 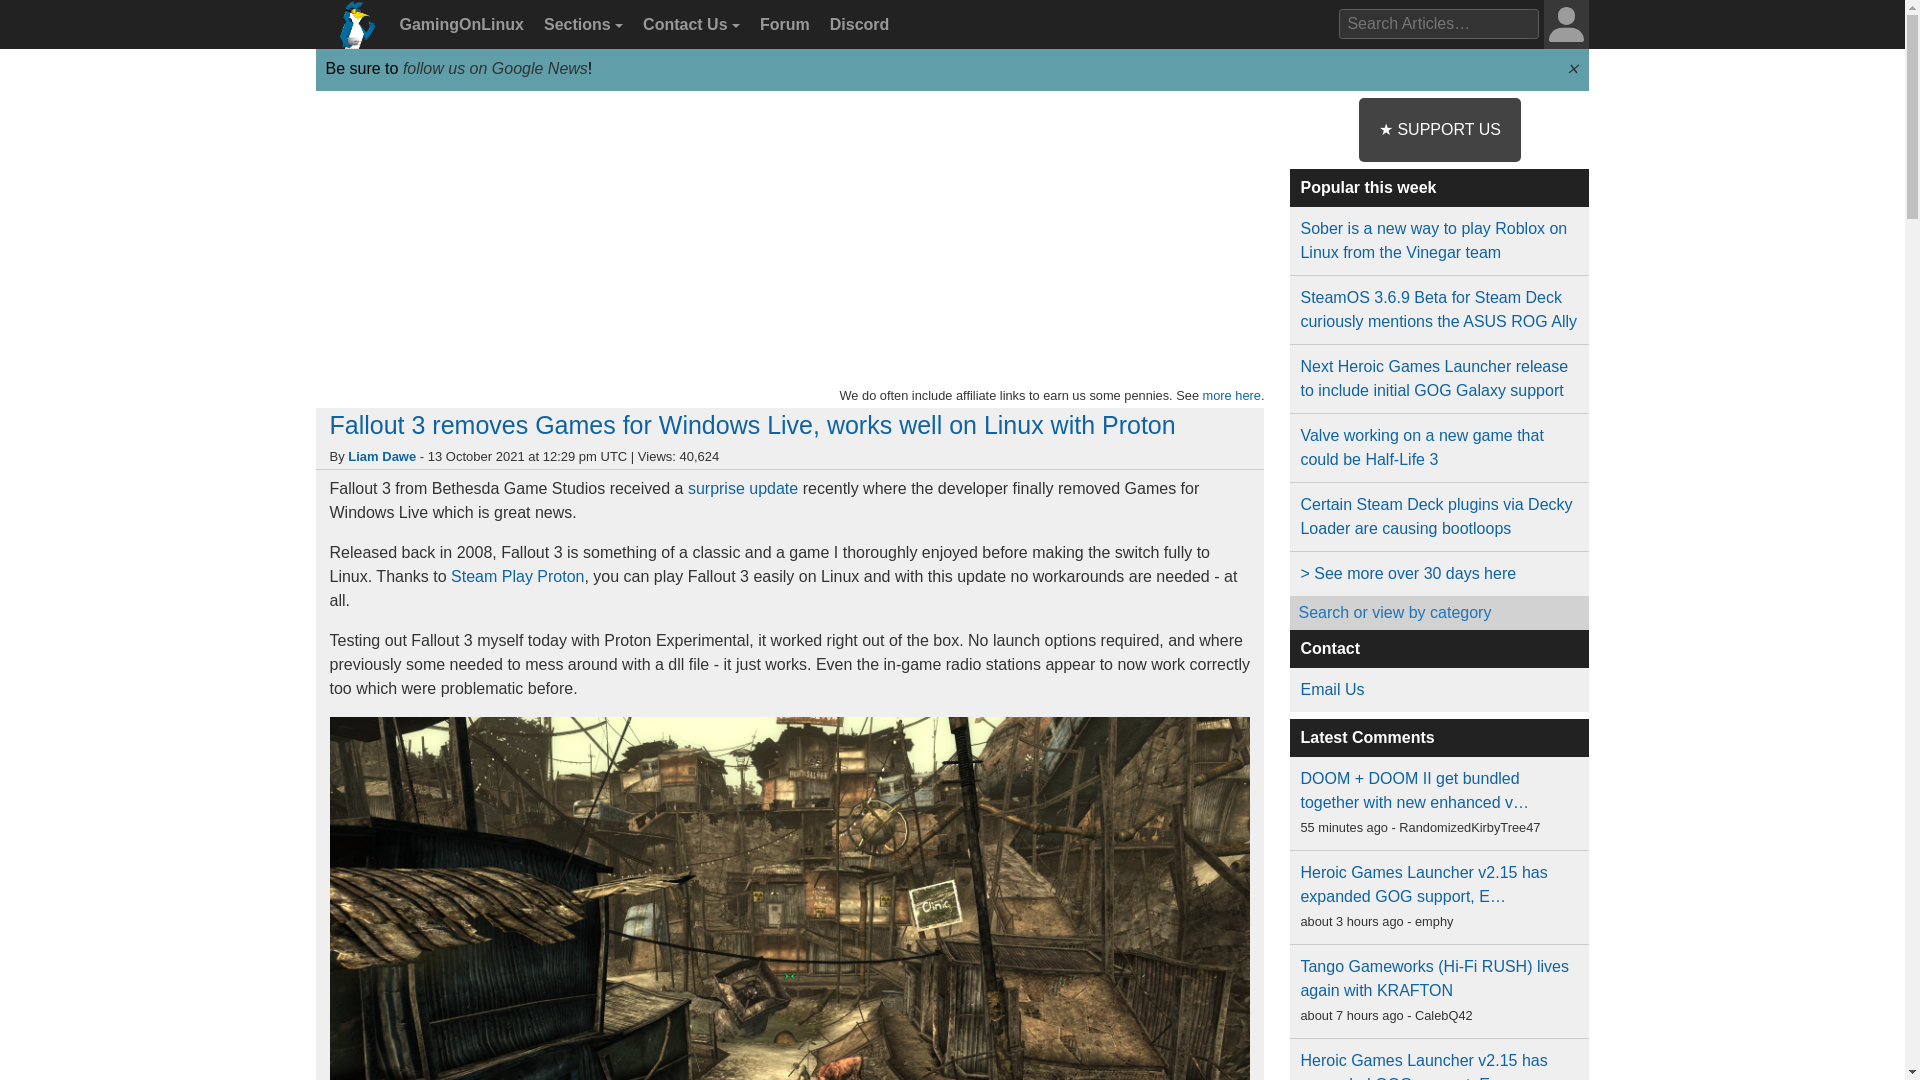 I want to click on Forum, so click(x=782, y=25).